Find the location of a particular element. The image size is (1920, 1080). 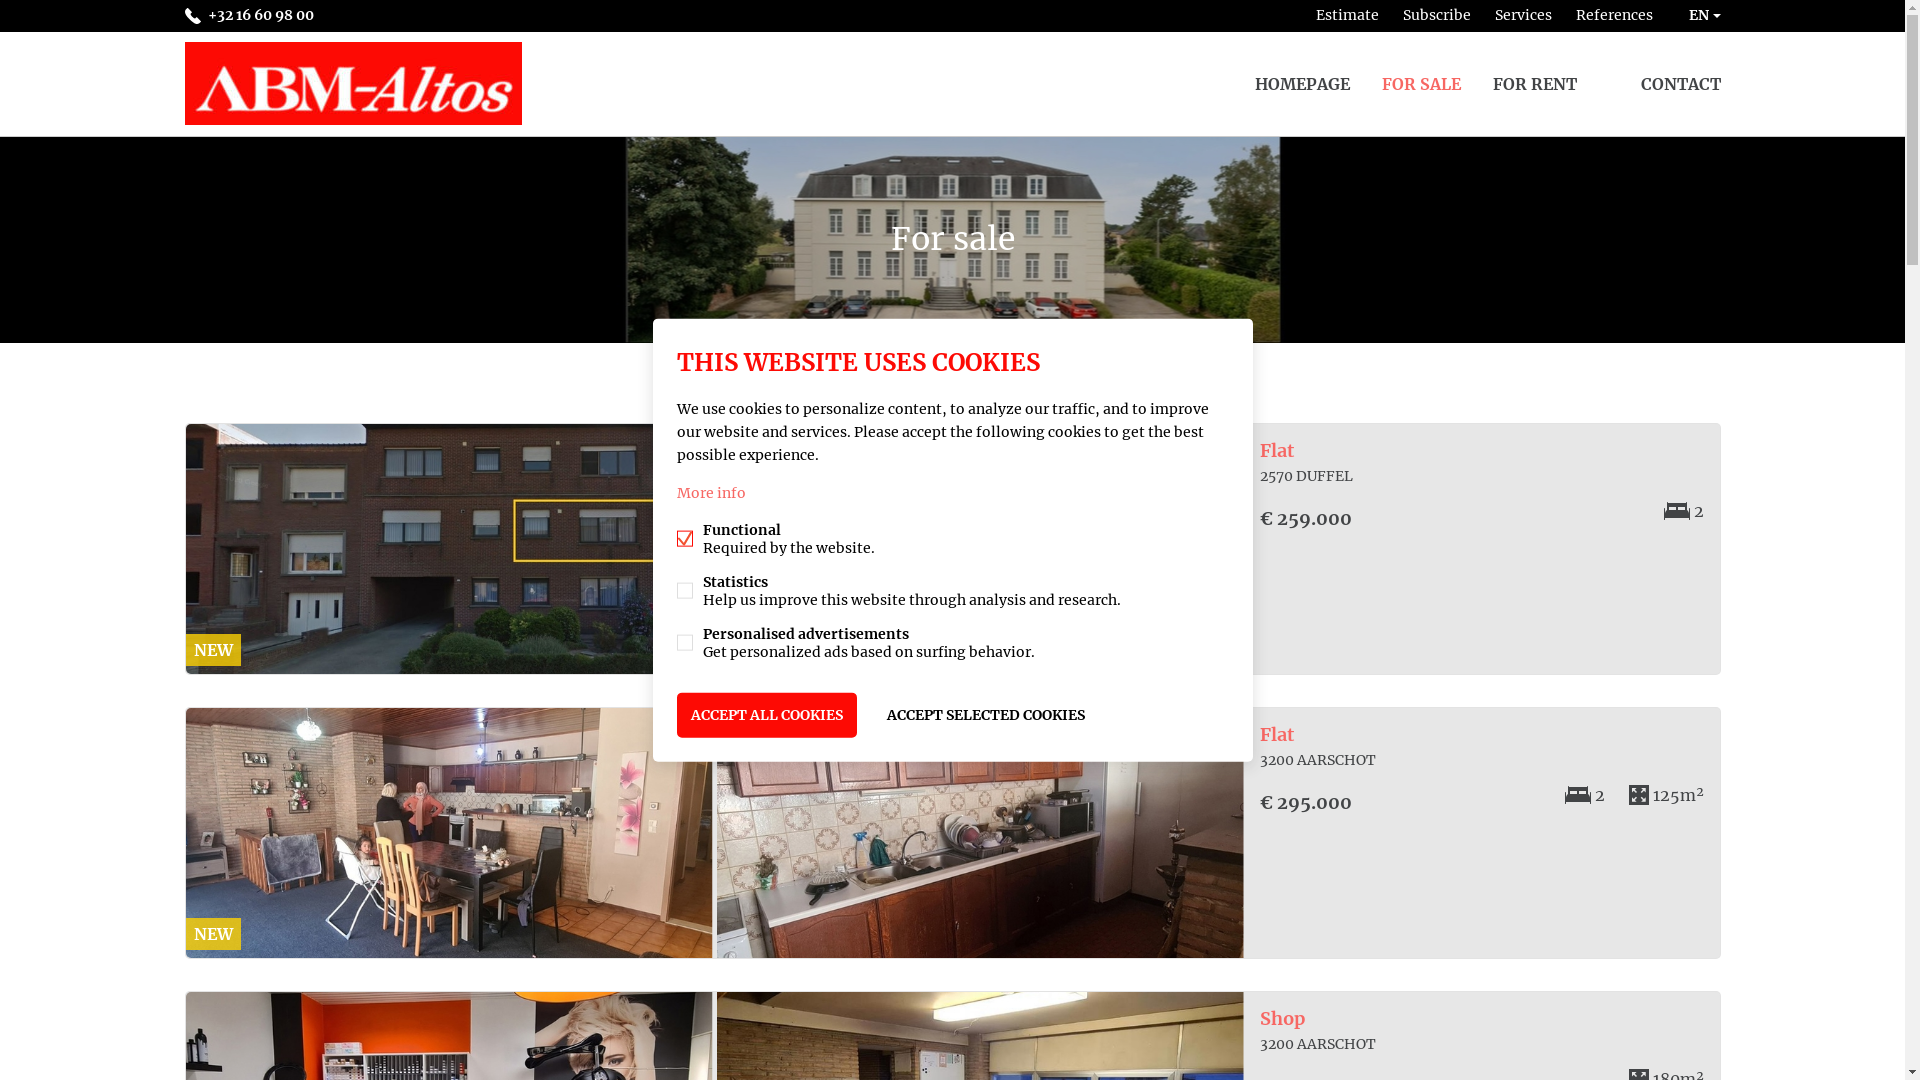

References is located at coordinates (1614, 16).